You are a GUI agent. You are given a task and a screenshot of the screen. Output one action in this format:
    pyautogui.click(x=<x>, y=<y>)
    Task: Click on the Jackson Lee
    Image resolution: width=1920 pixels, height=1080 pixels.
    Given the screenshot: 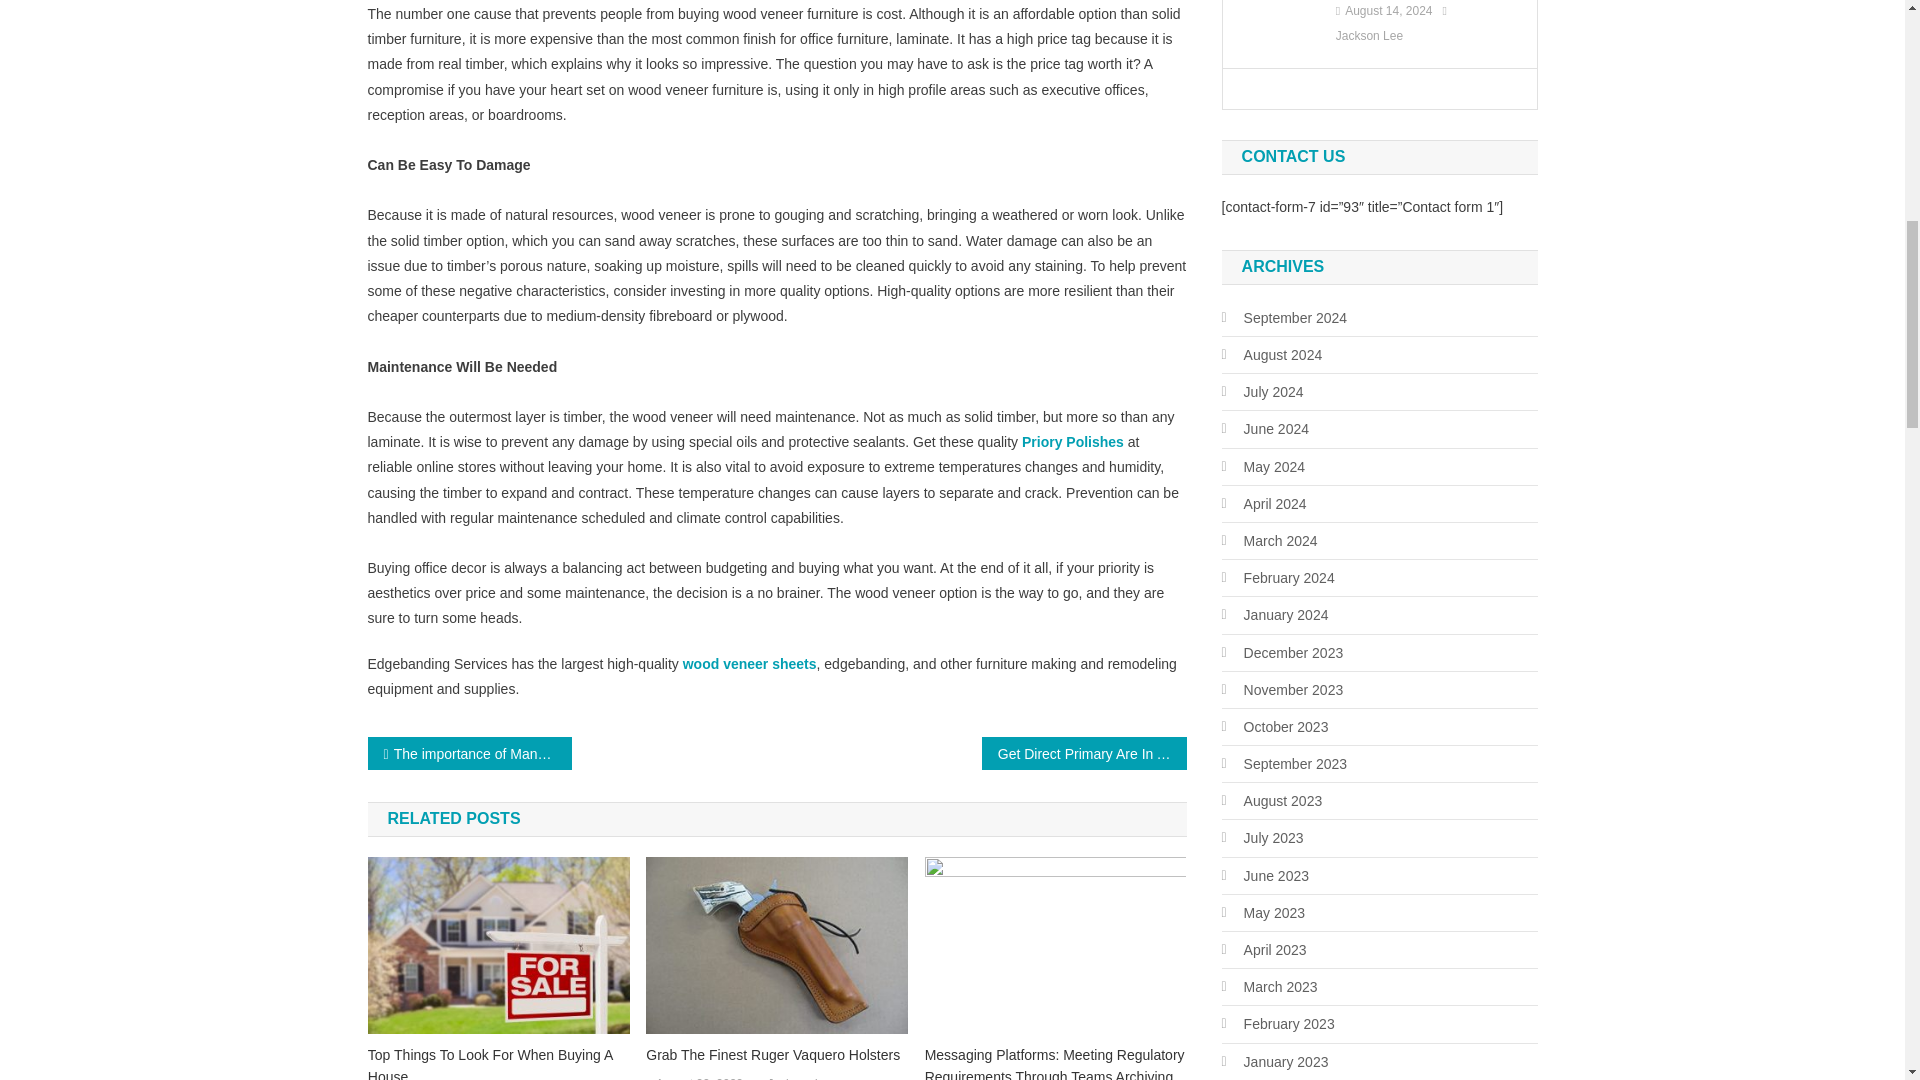 What is the action you would take?
    pyautogui.click(x=800, y=1076)
    